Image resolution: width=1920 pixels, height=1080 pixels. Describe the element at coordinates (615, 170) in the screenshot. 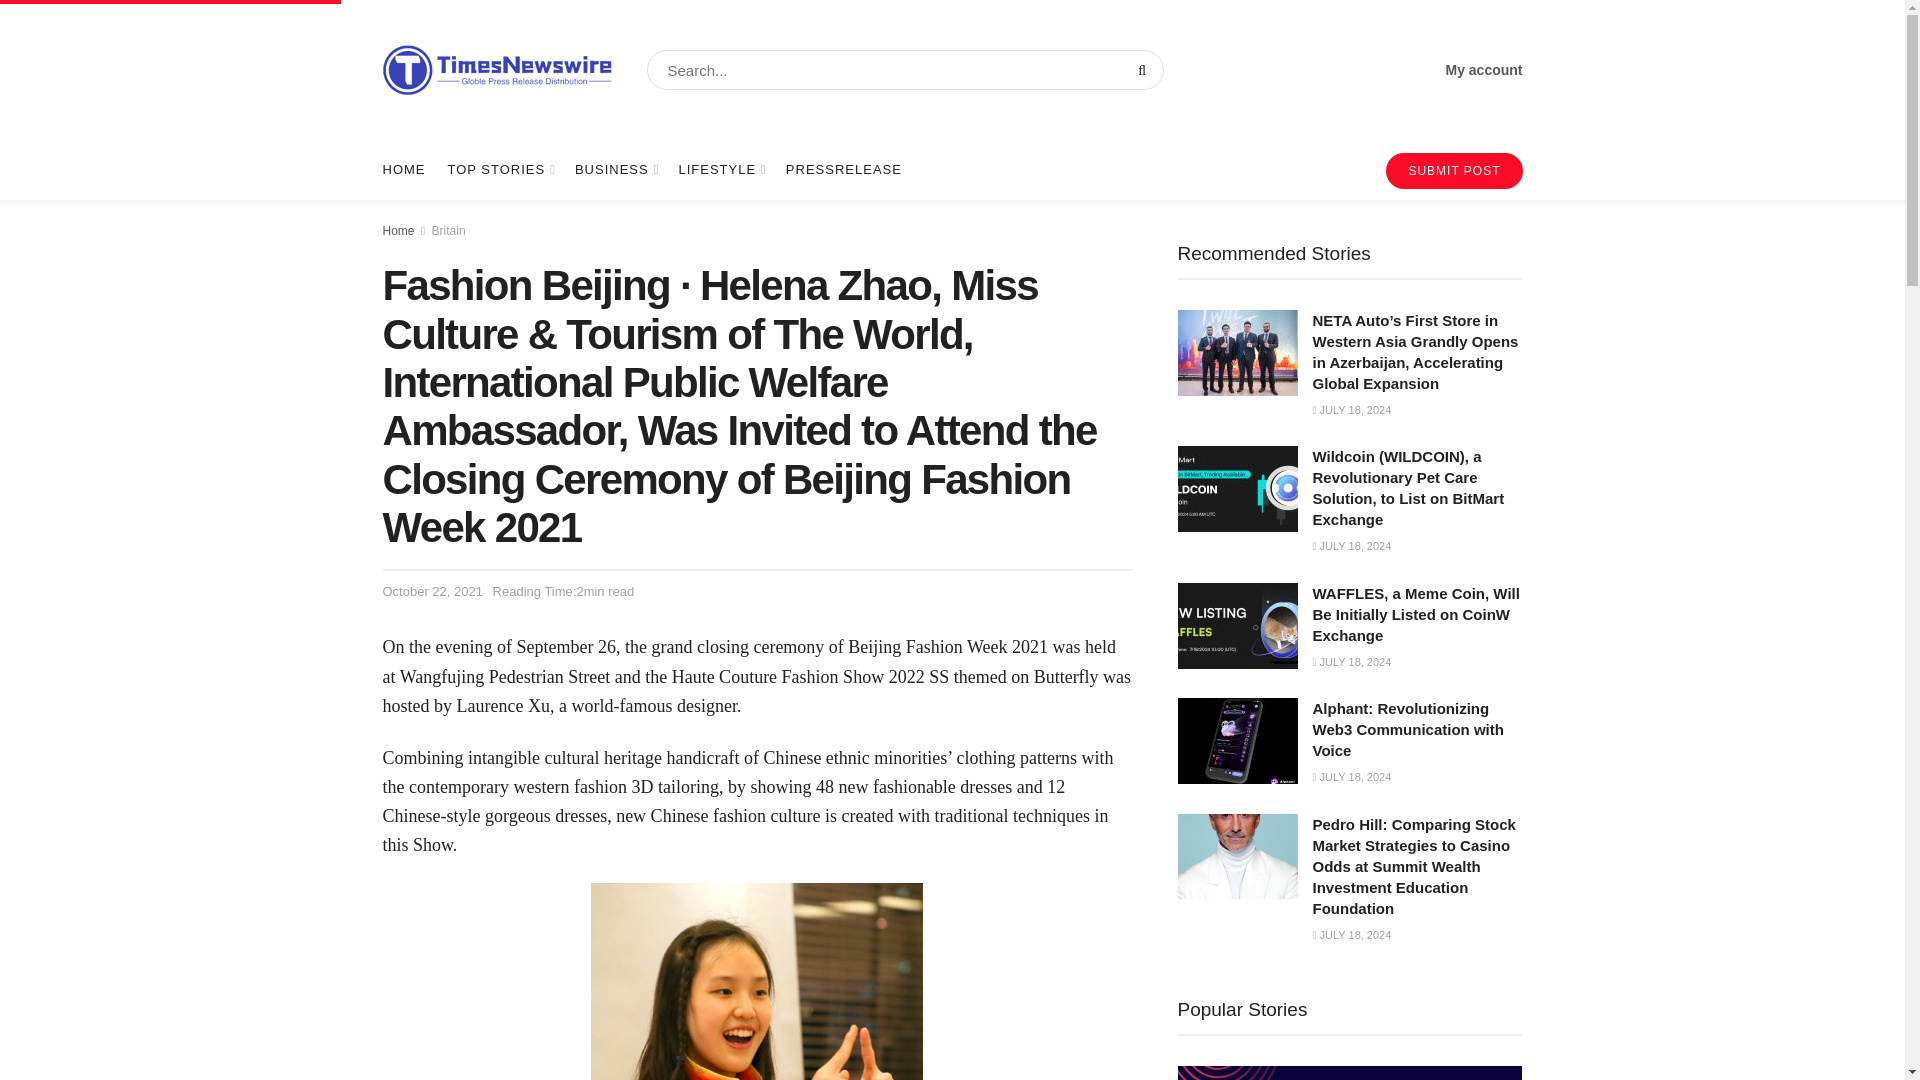

I see `BUSINESS` at that location.